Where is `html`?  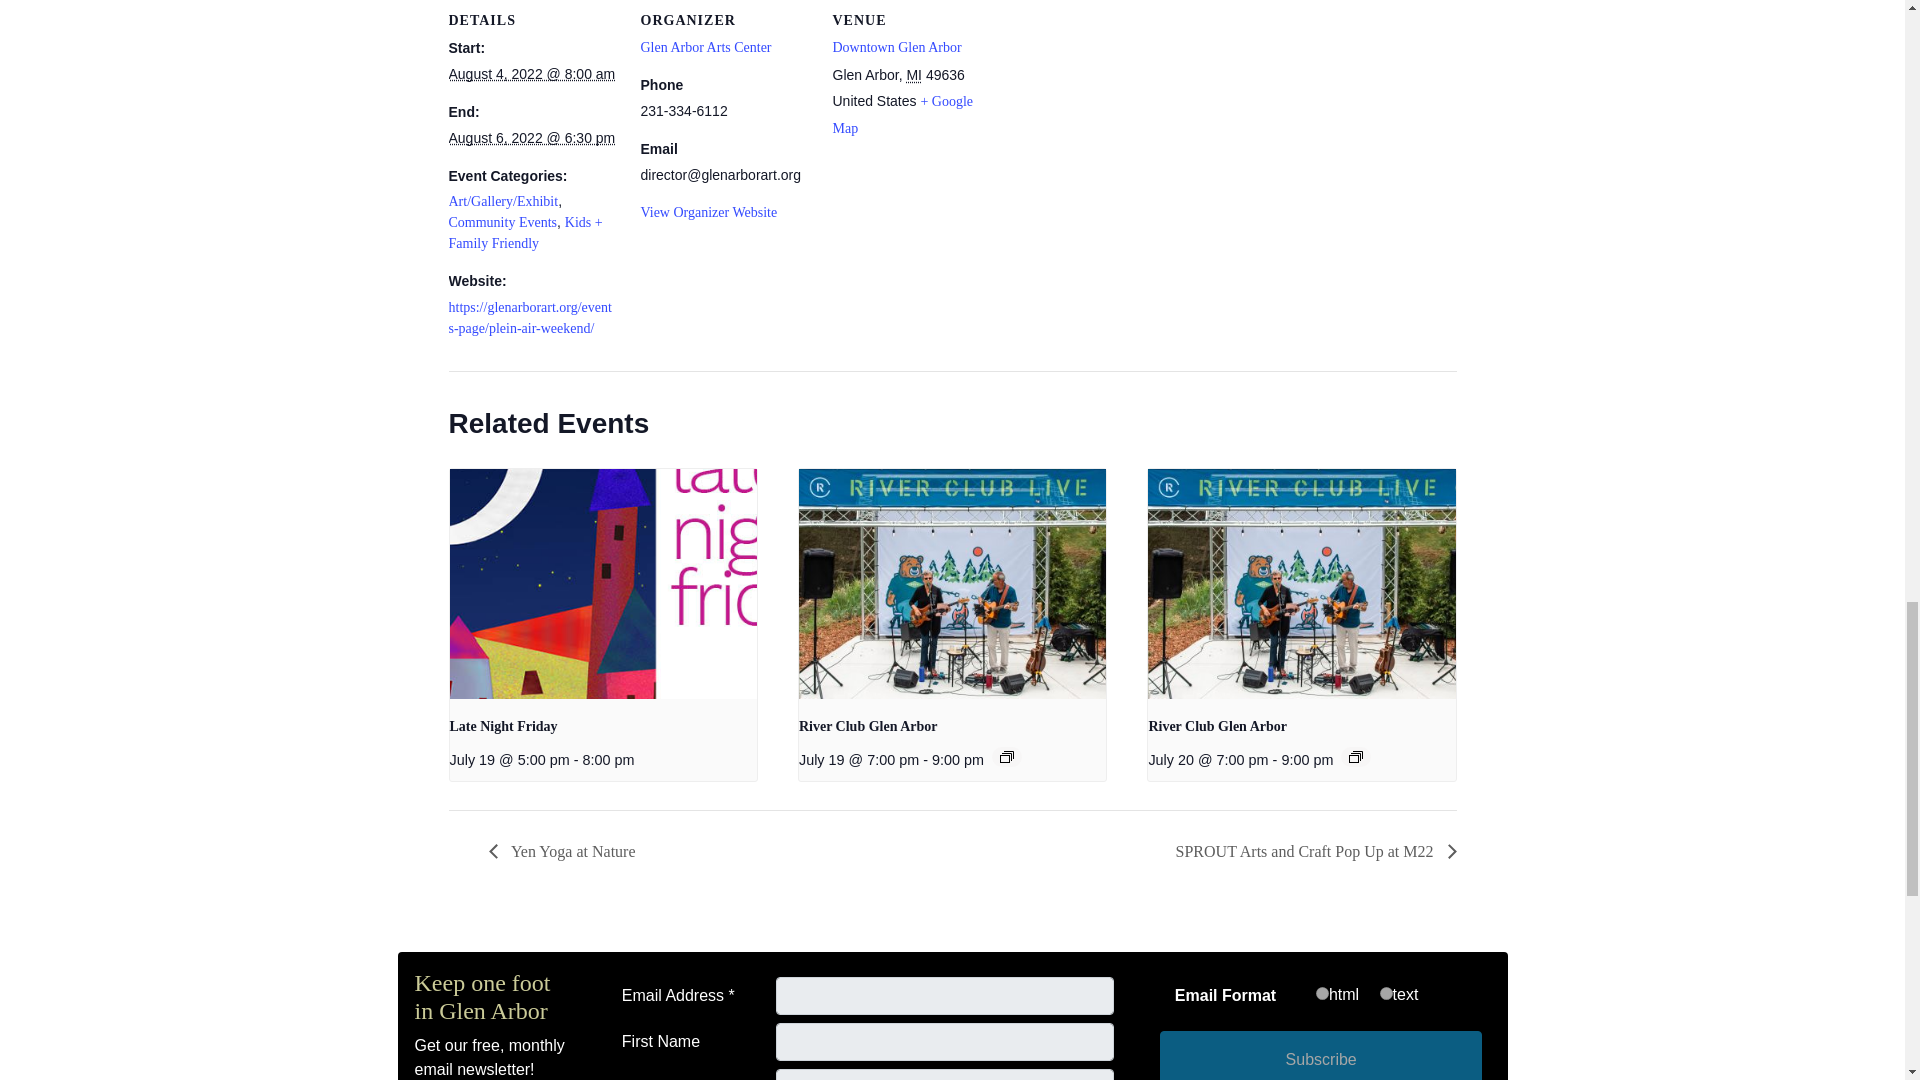
html is located at coordinates (1322, 994).